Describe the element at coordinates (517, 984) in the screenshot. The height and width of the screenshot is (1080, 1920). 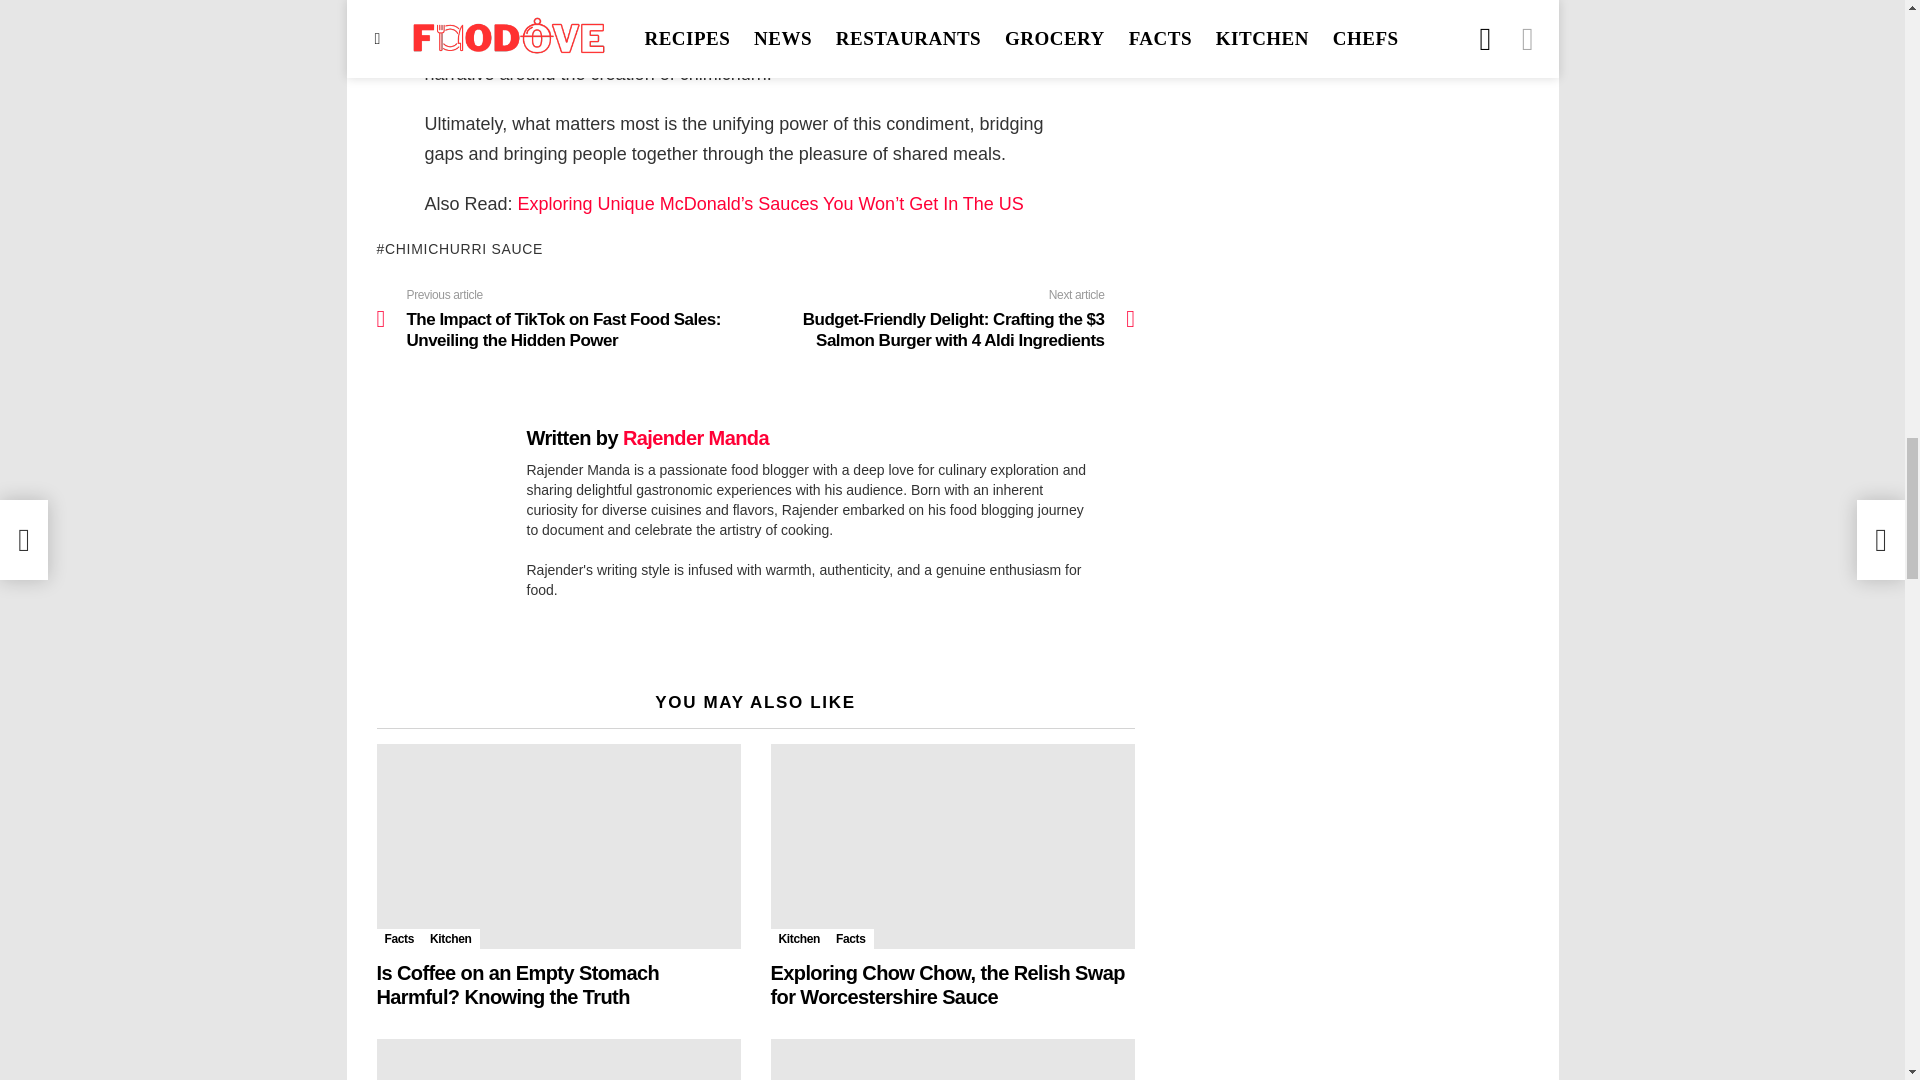
I see `Is Coffee on an Empty Stomach Harmful? Knowing the Truth` at that location.